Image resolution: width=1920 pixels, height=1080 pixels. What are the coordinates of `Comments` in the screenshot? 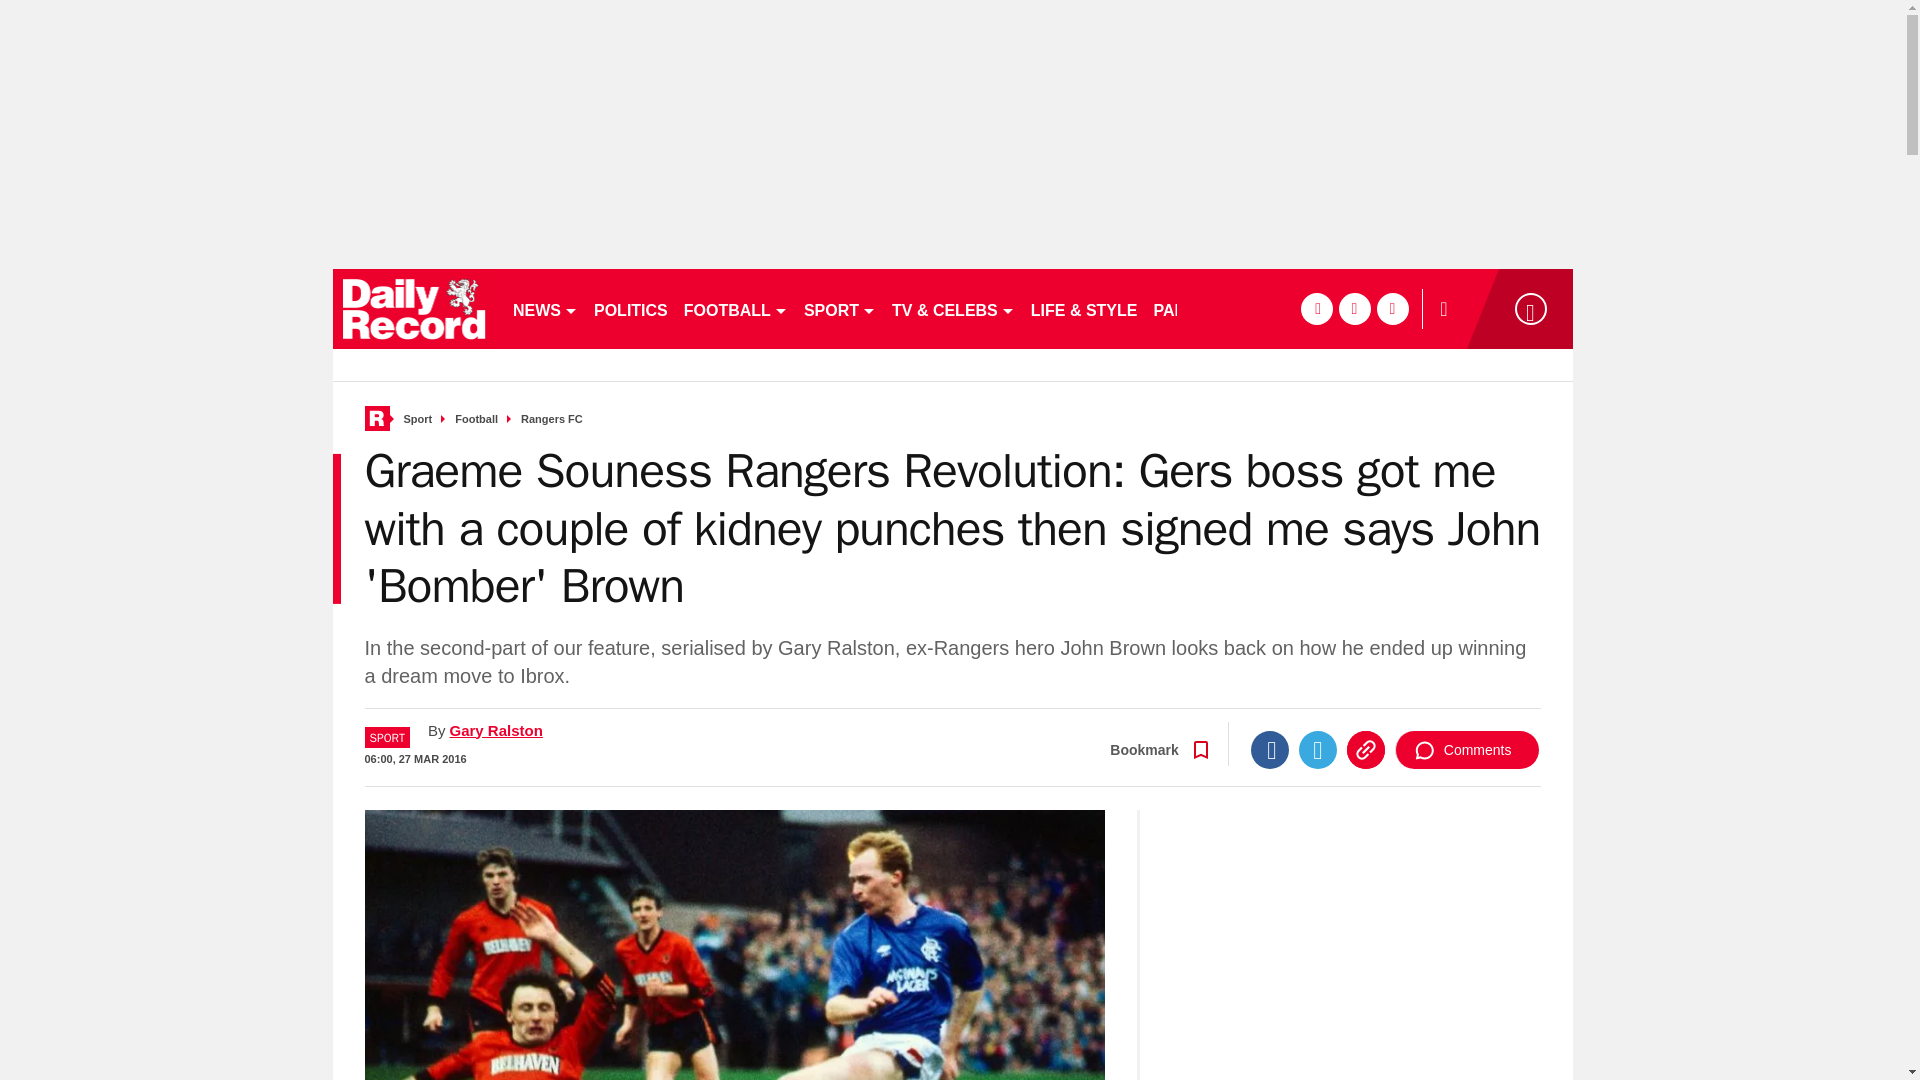 It's located at (1467, 782).